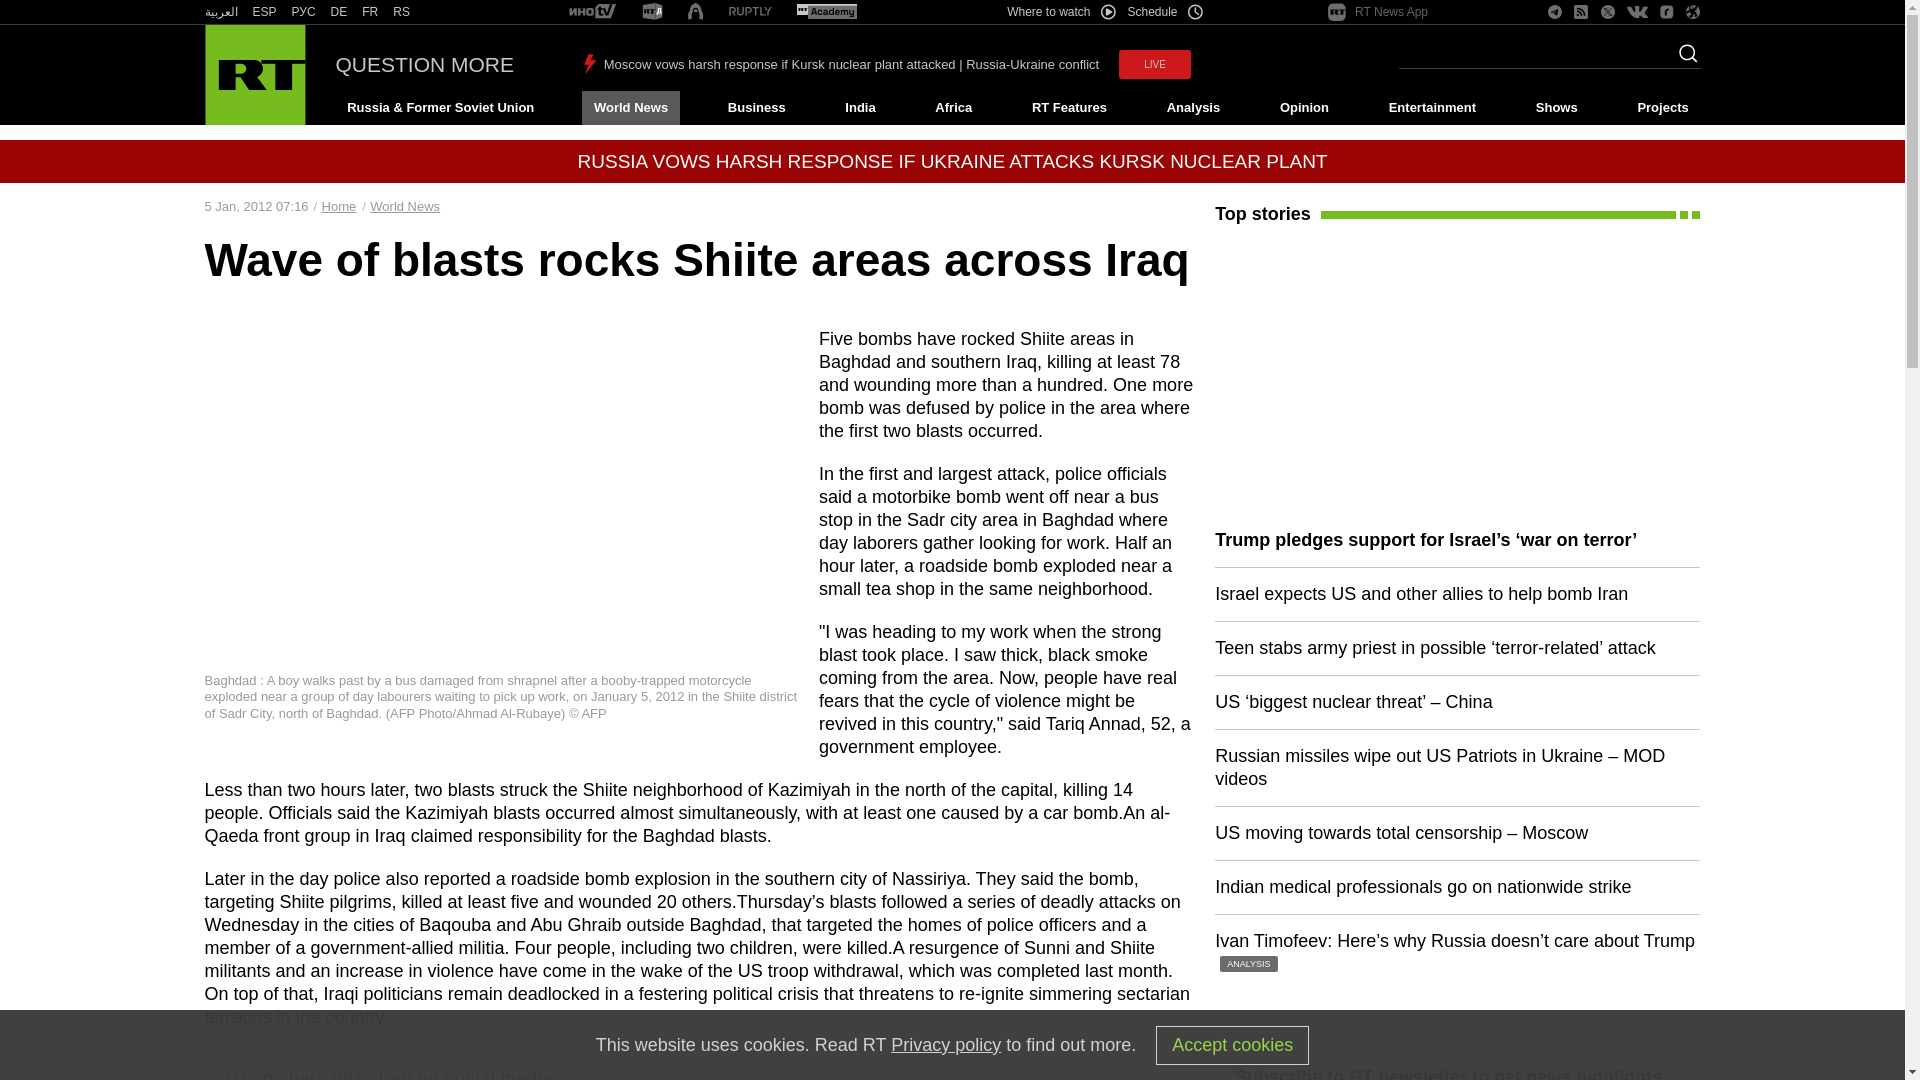 The image size is (1920, 1080). What do you see at coordinates (1664, 108) in the screenshot?
I see `Projects` at bounding box center [1664, 108].